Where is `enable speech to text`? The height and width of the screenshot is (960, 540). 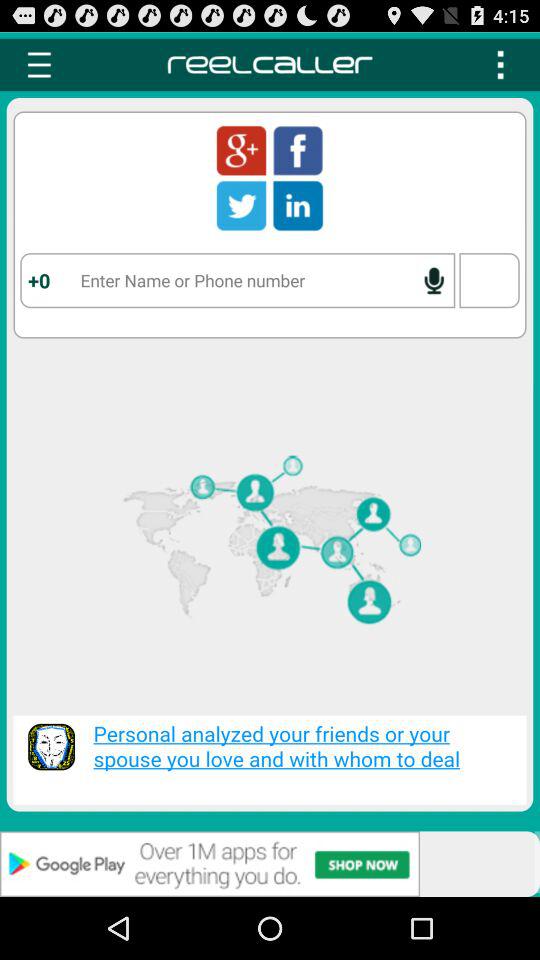
enable speech to text is located at coordinates (434, 280).